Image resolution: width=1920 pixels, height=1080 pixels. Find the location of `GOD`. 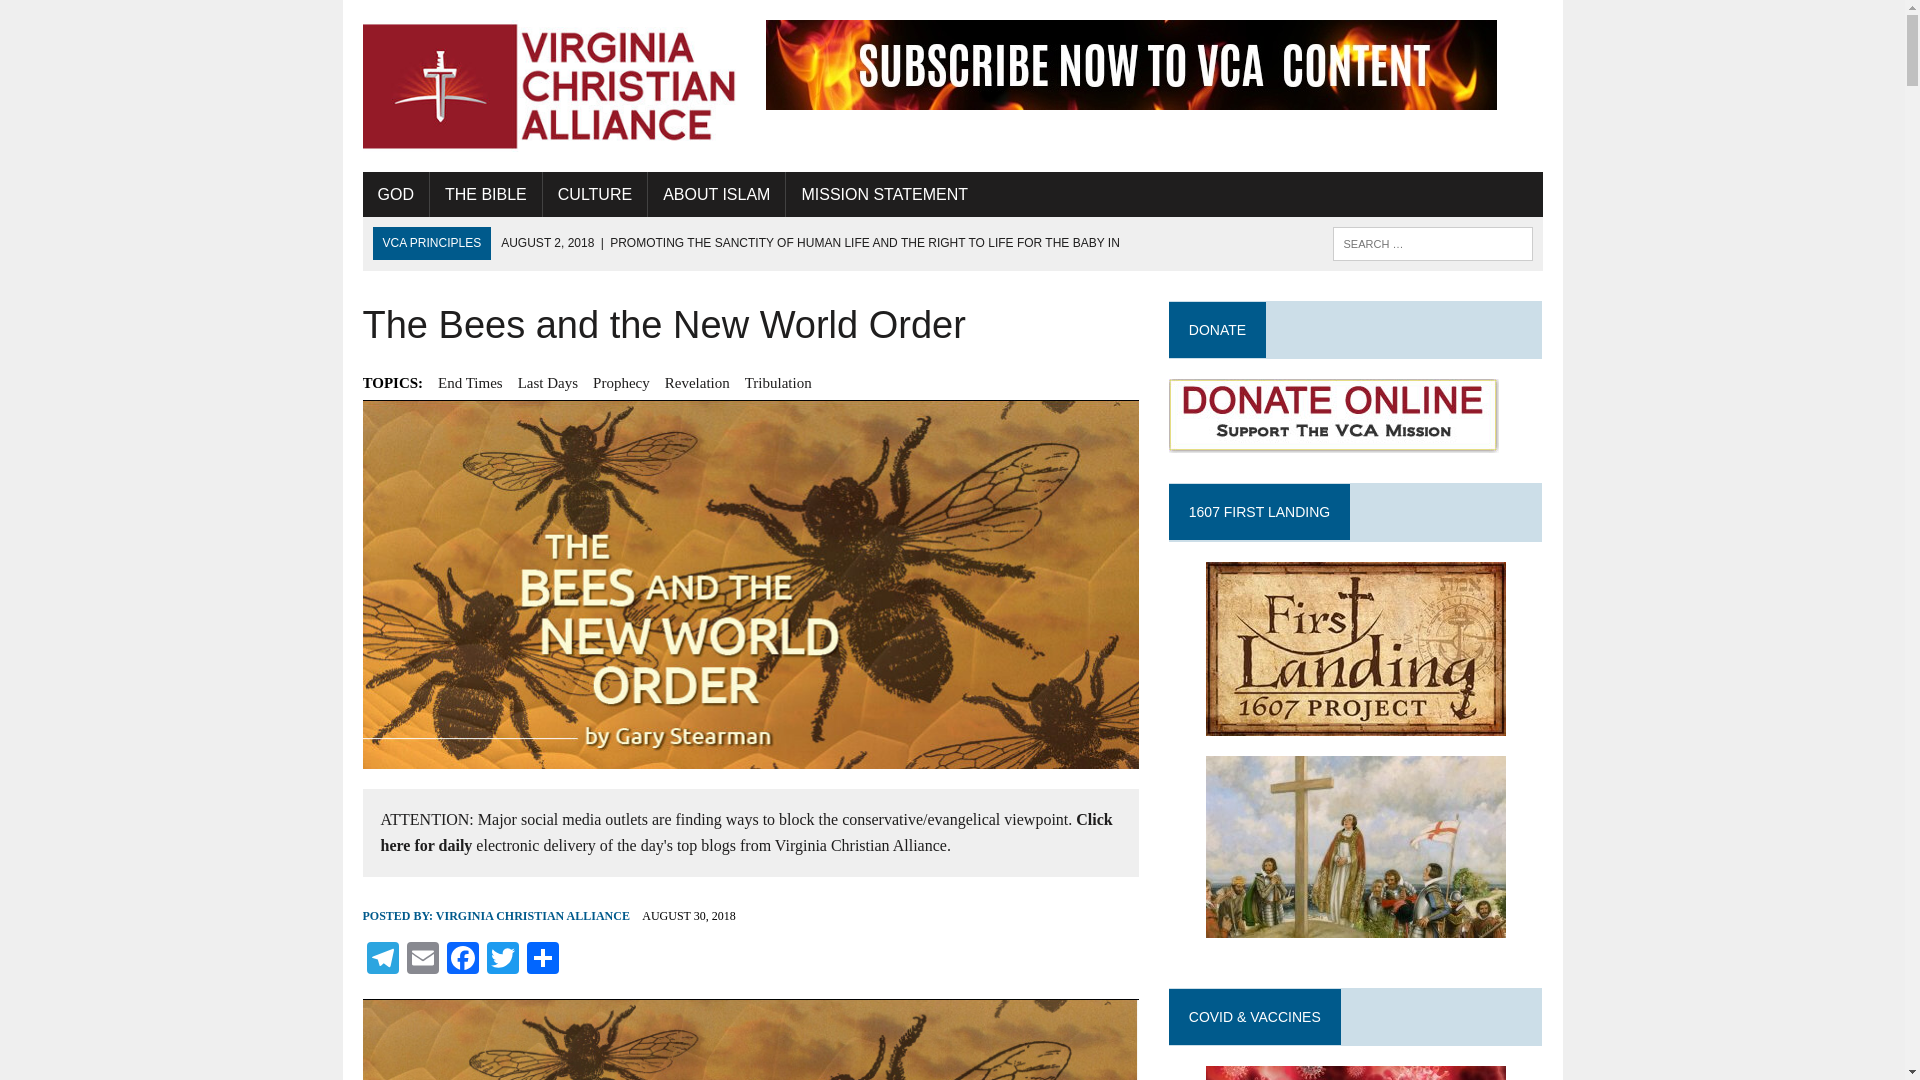

GOD is located at coordinates (395, 194).